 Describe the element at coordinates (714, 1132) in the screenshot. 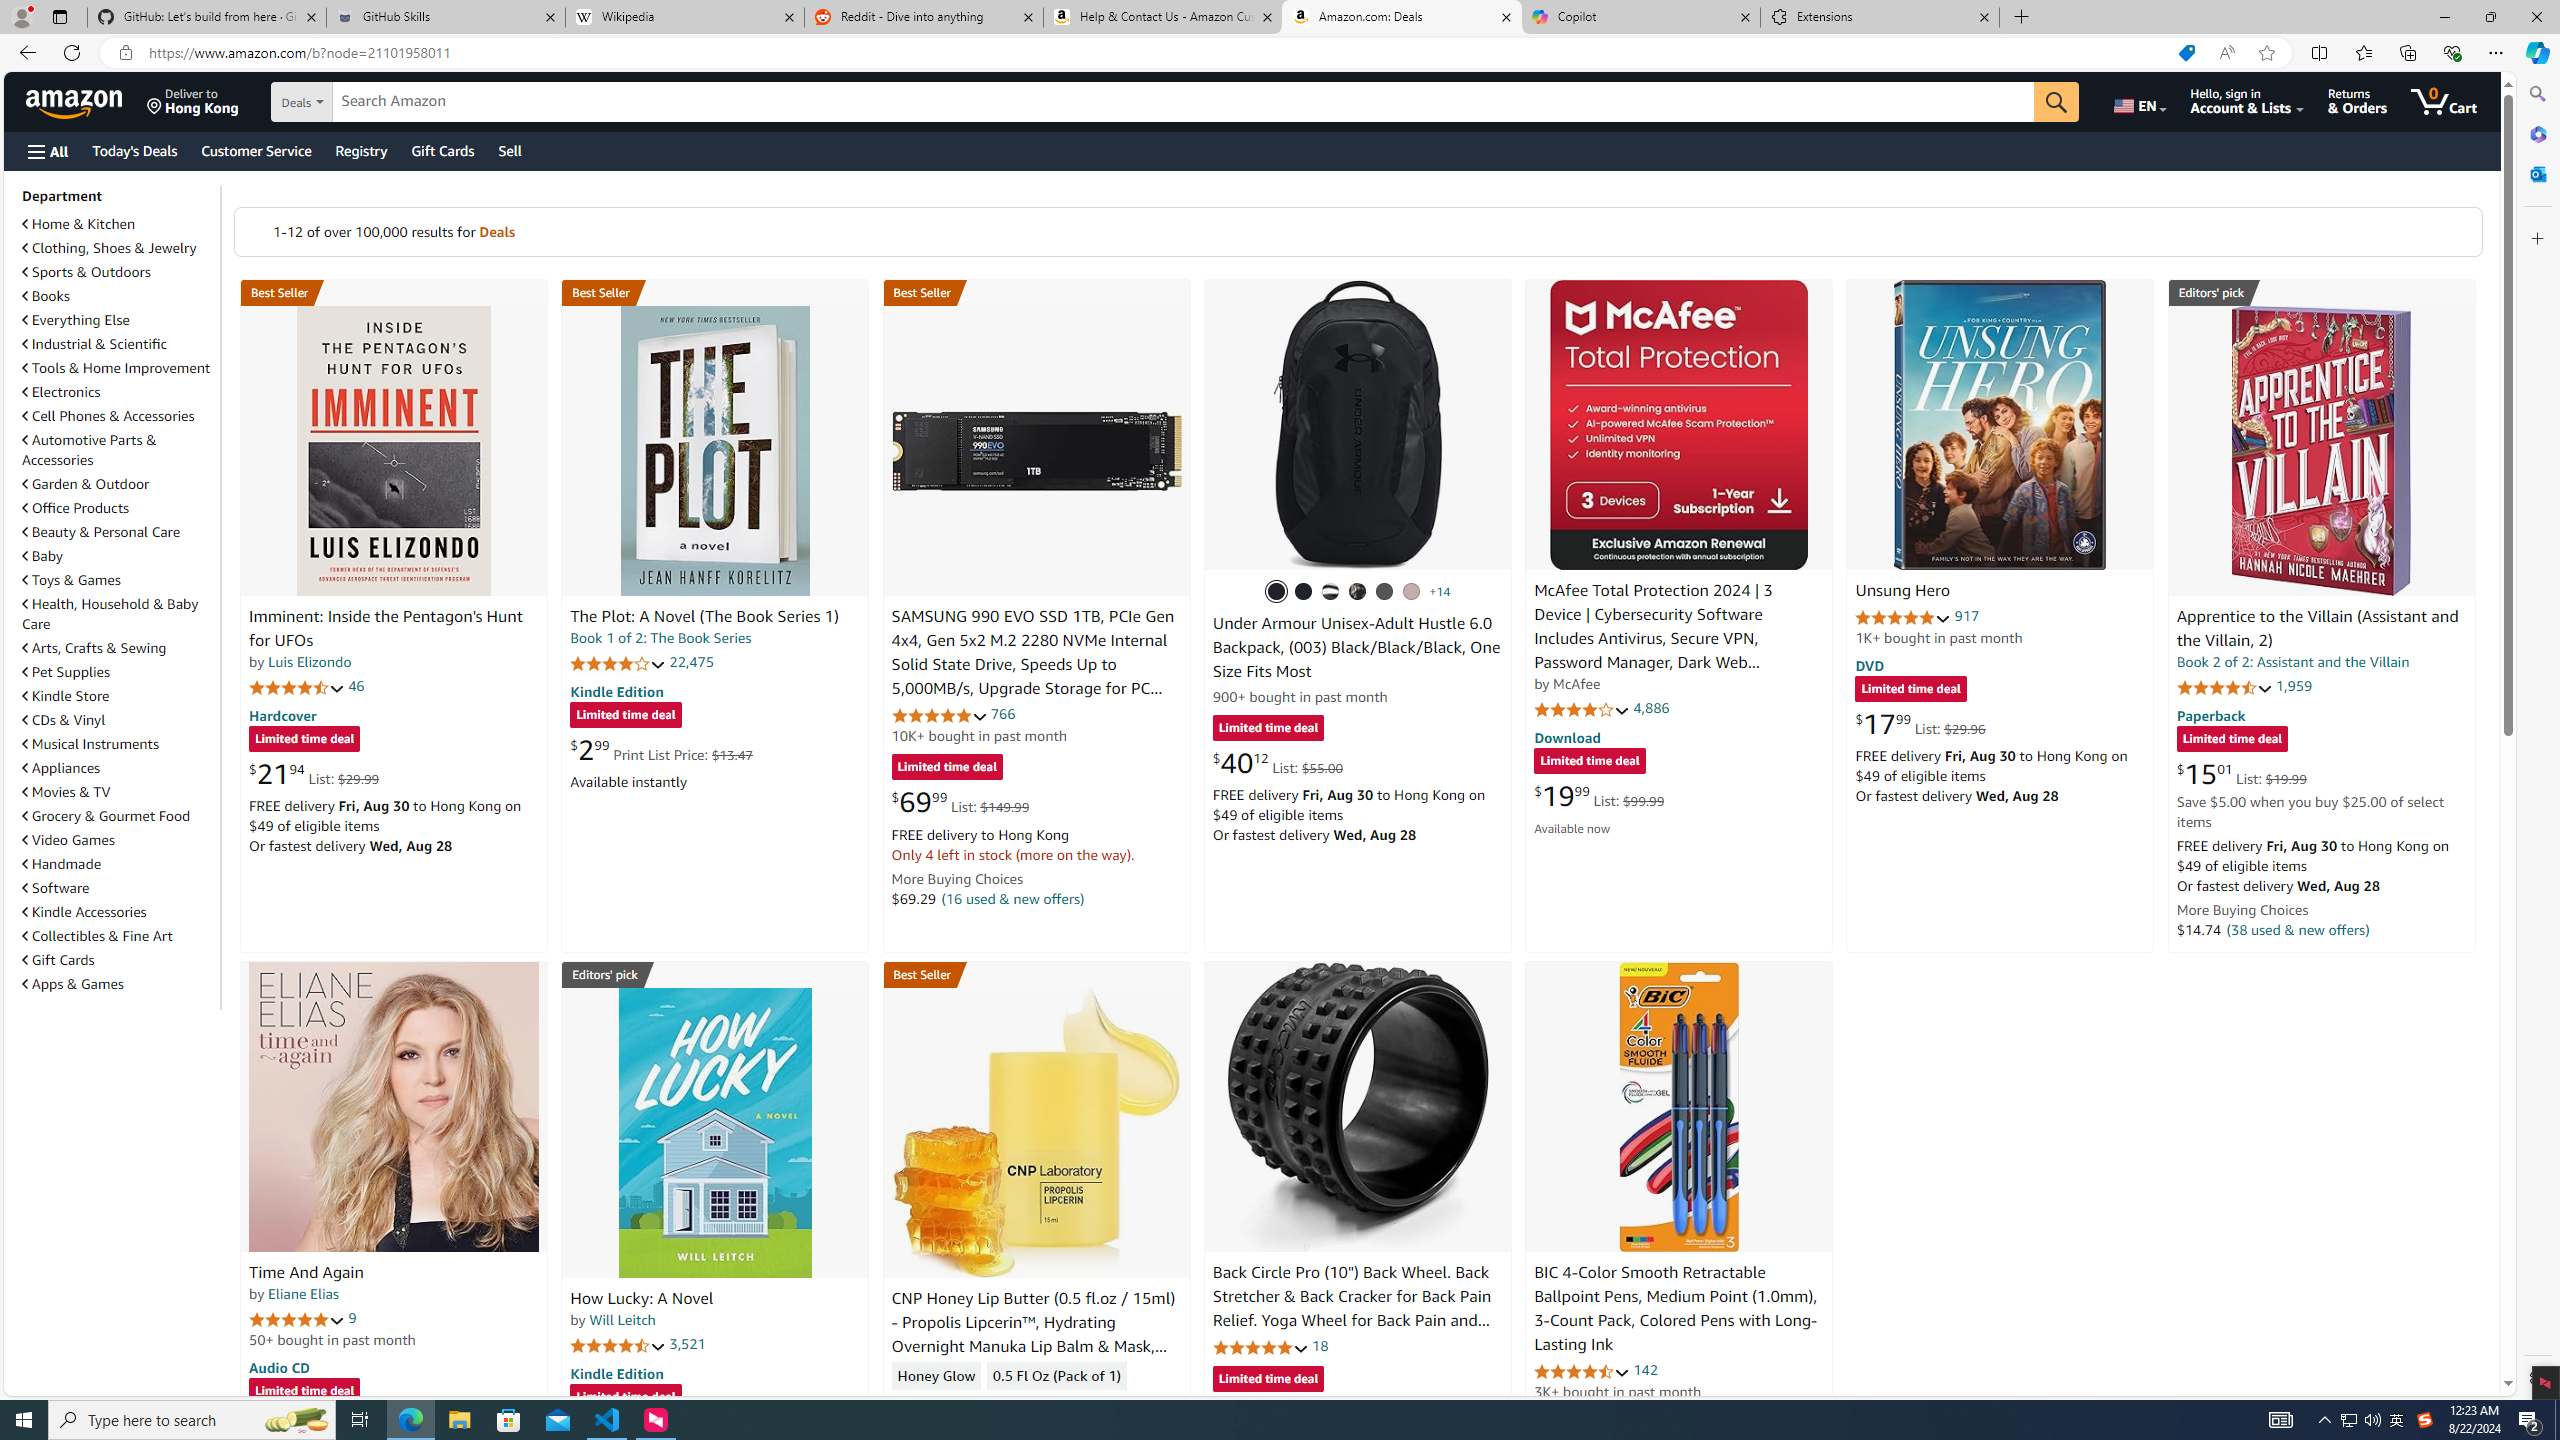

I see `How Lucky: A Novel` at that location.